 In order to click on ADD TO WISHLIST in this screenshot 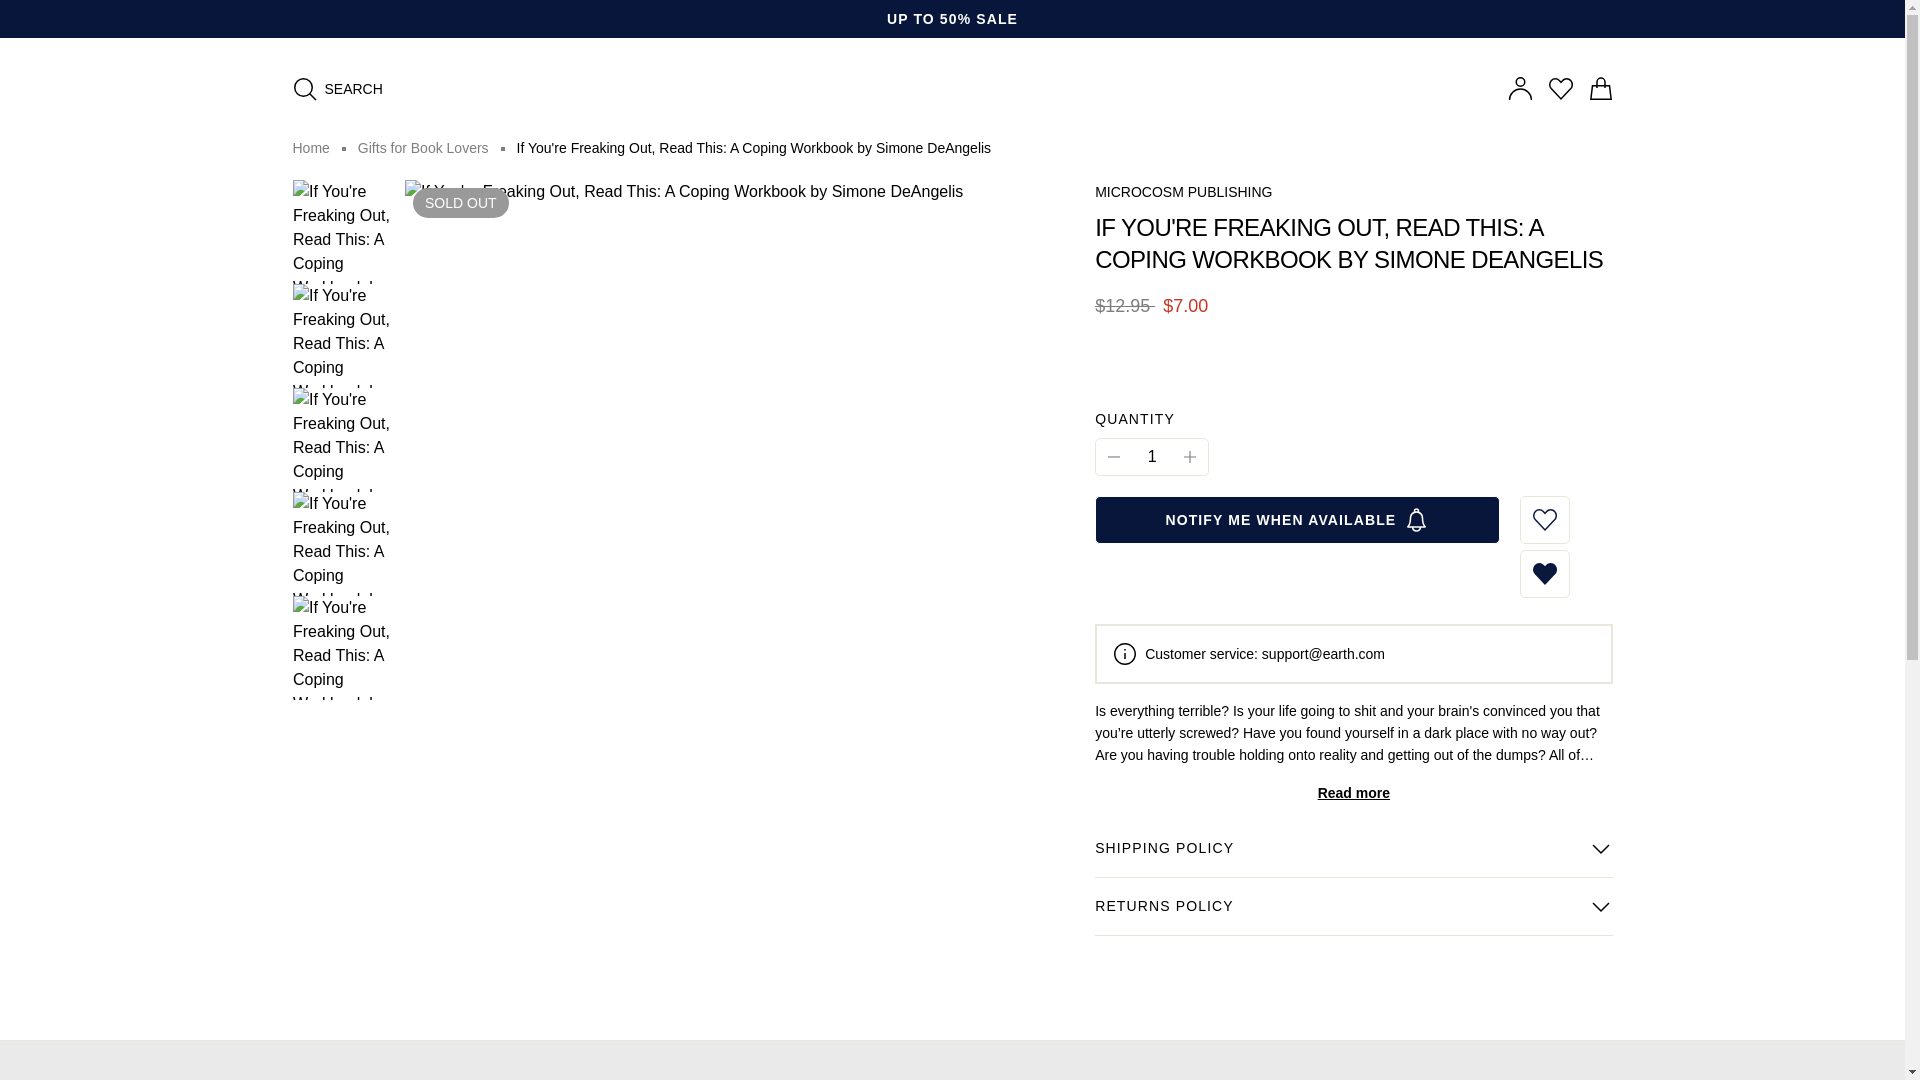, I will do `click(1545, 520)`.